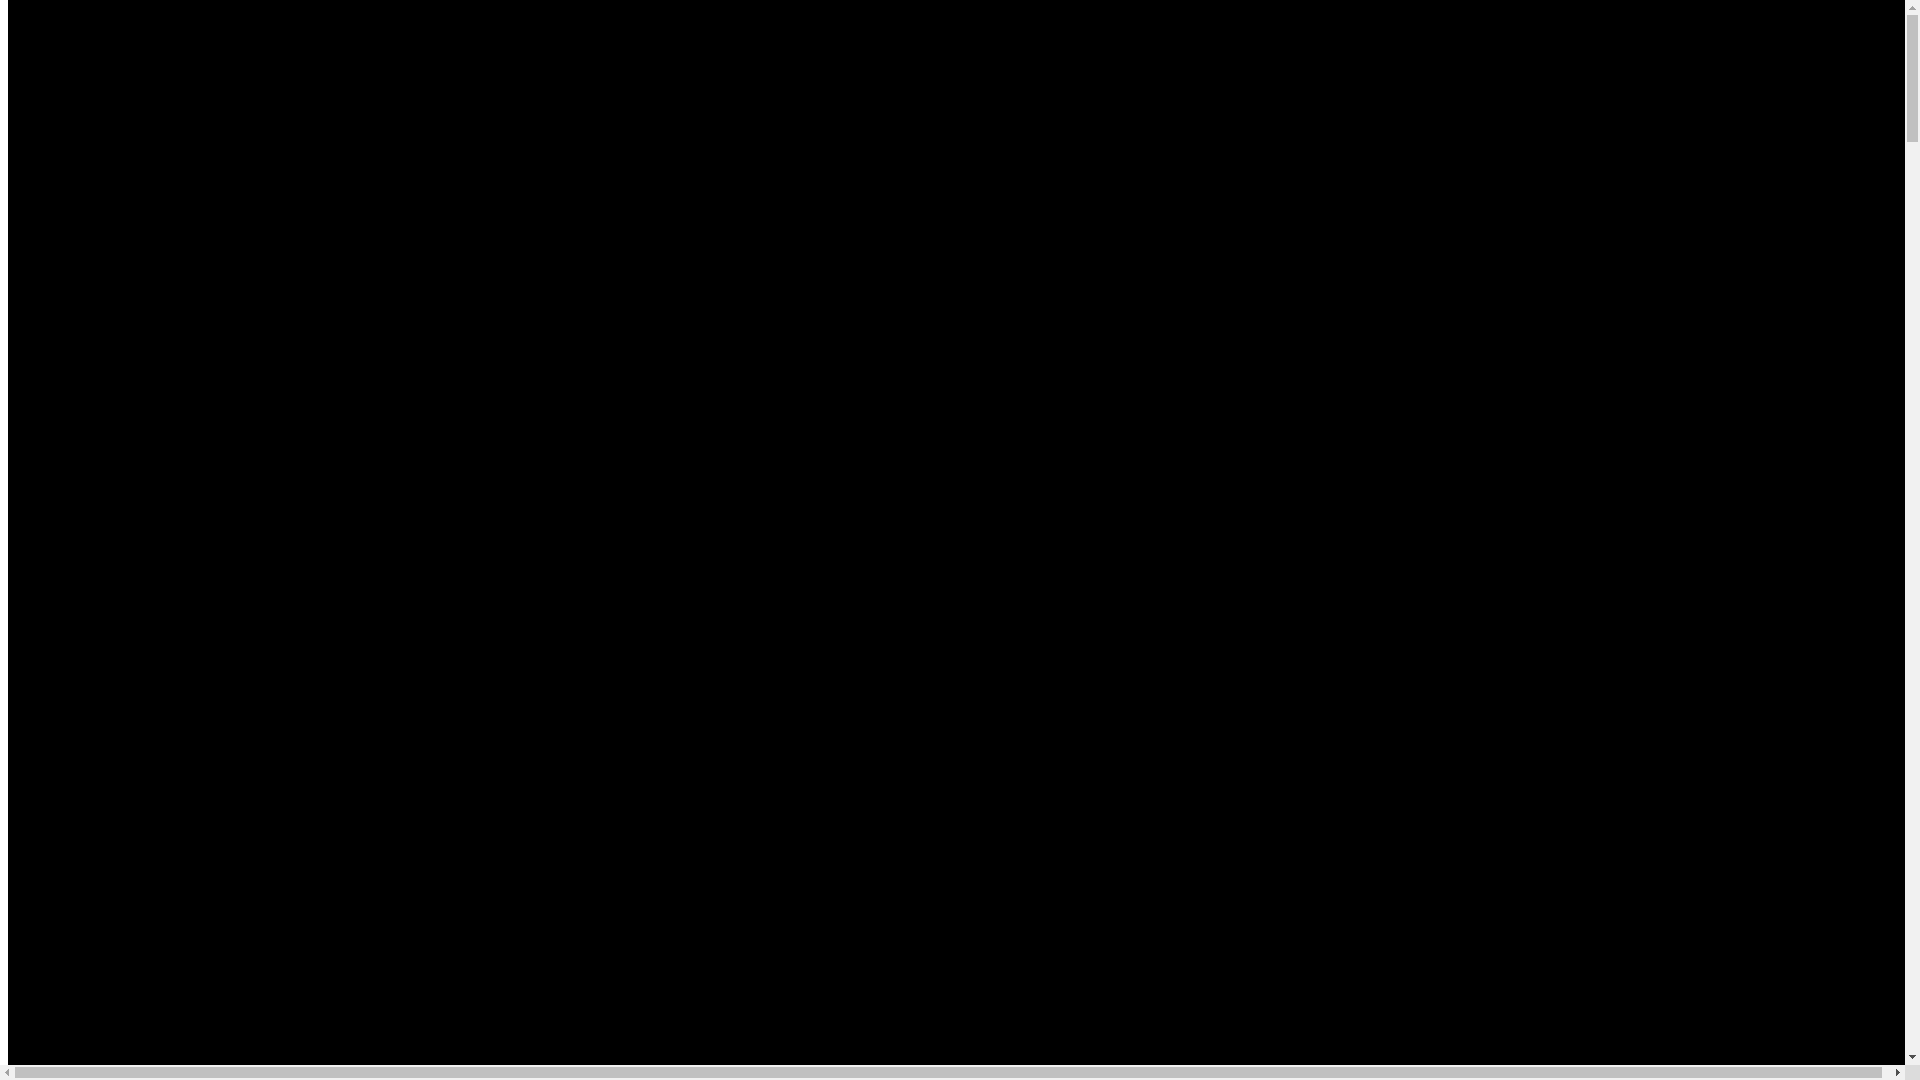  Describe the element at coordinates (384, 156) in the screenshot. I see `natur` at that location.